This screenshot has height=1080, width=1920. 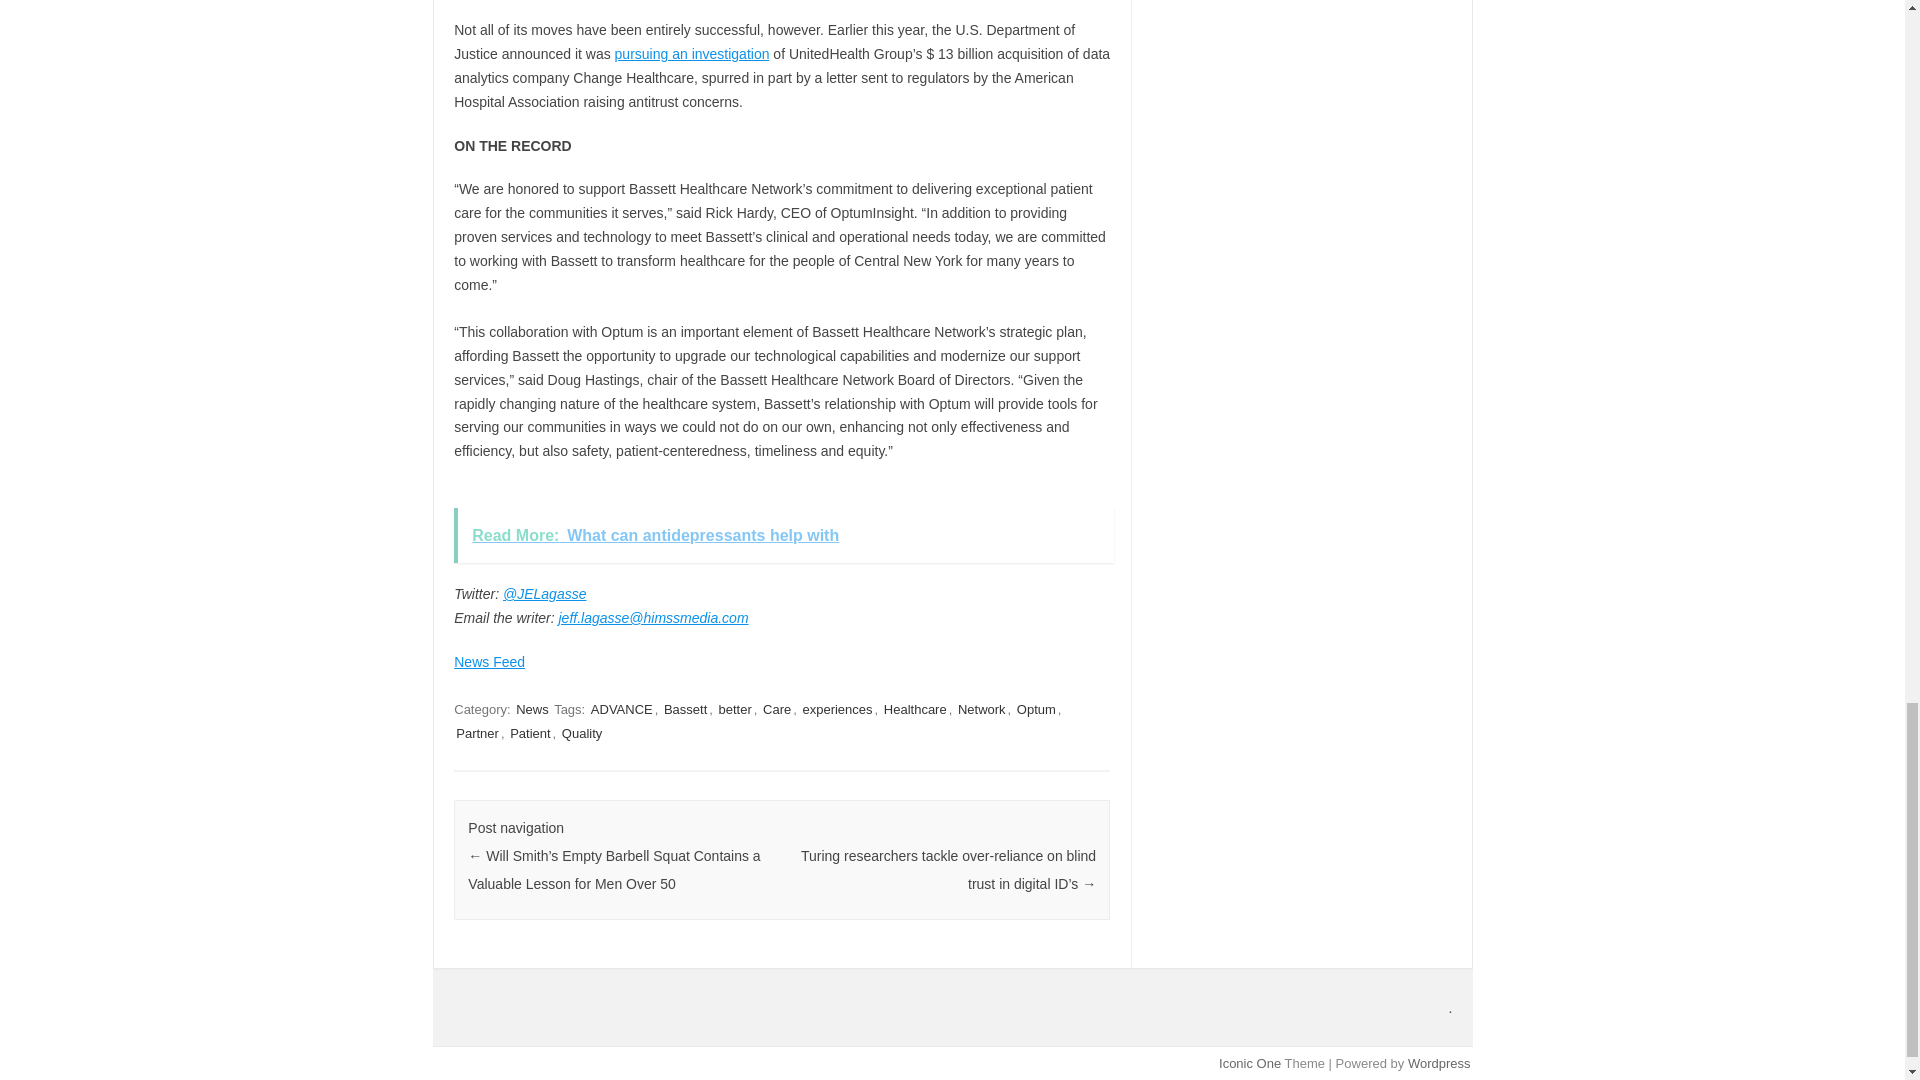 I want to click on News, so click(x=532, y=709).